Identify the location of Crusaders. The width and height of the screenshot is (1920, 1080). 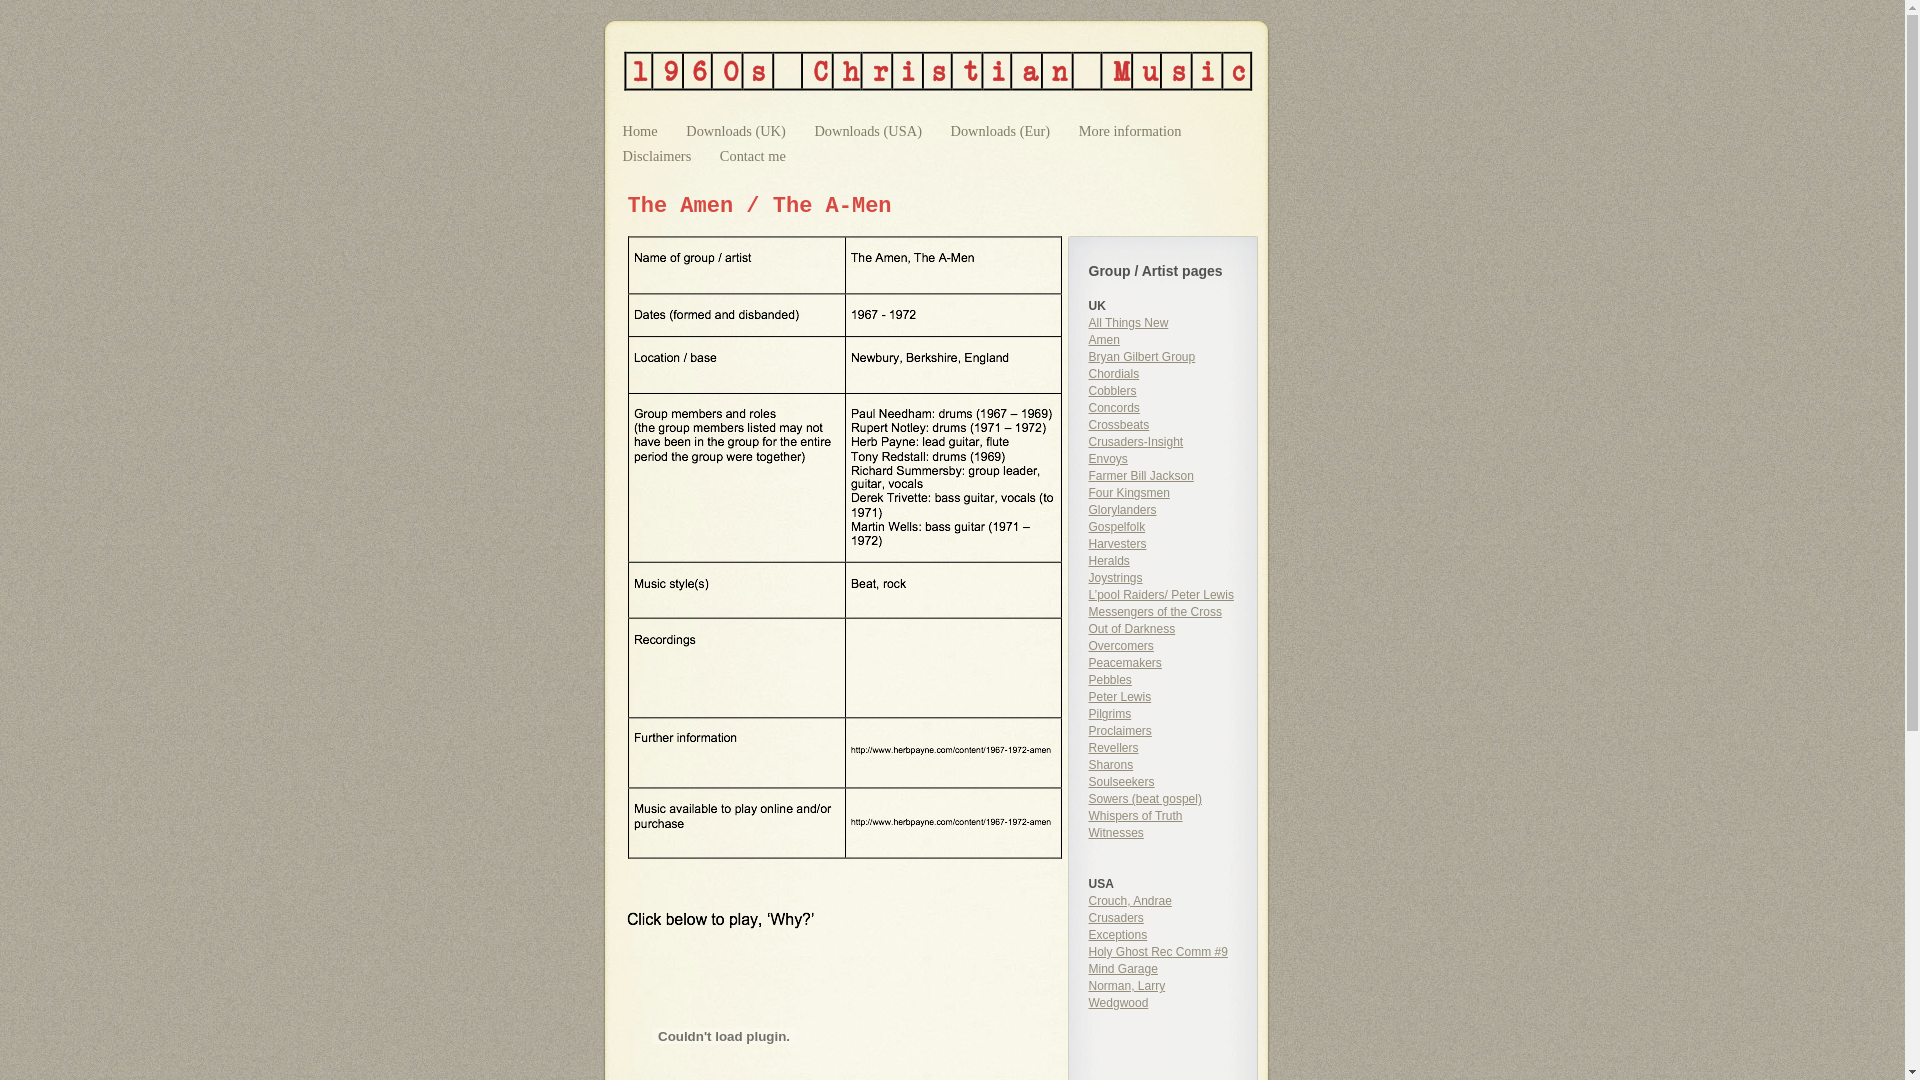
(1116, 918).